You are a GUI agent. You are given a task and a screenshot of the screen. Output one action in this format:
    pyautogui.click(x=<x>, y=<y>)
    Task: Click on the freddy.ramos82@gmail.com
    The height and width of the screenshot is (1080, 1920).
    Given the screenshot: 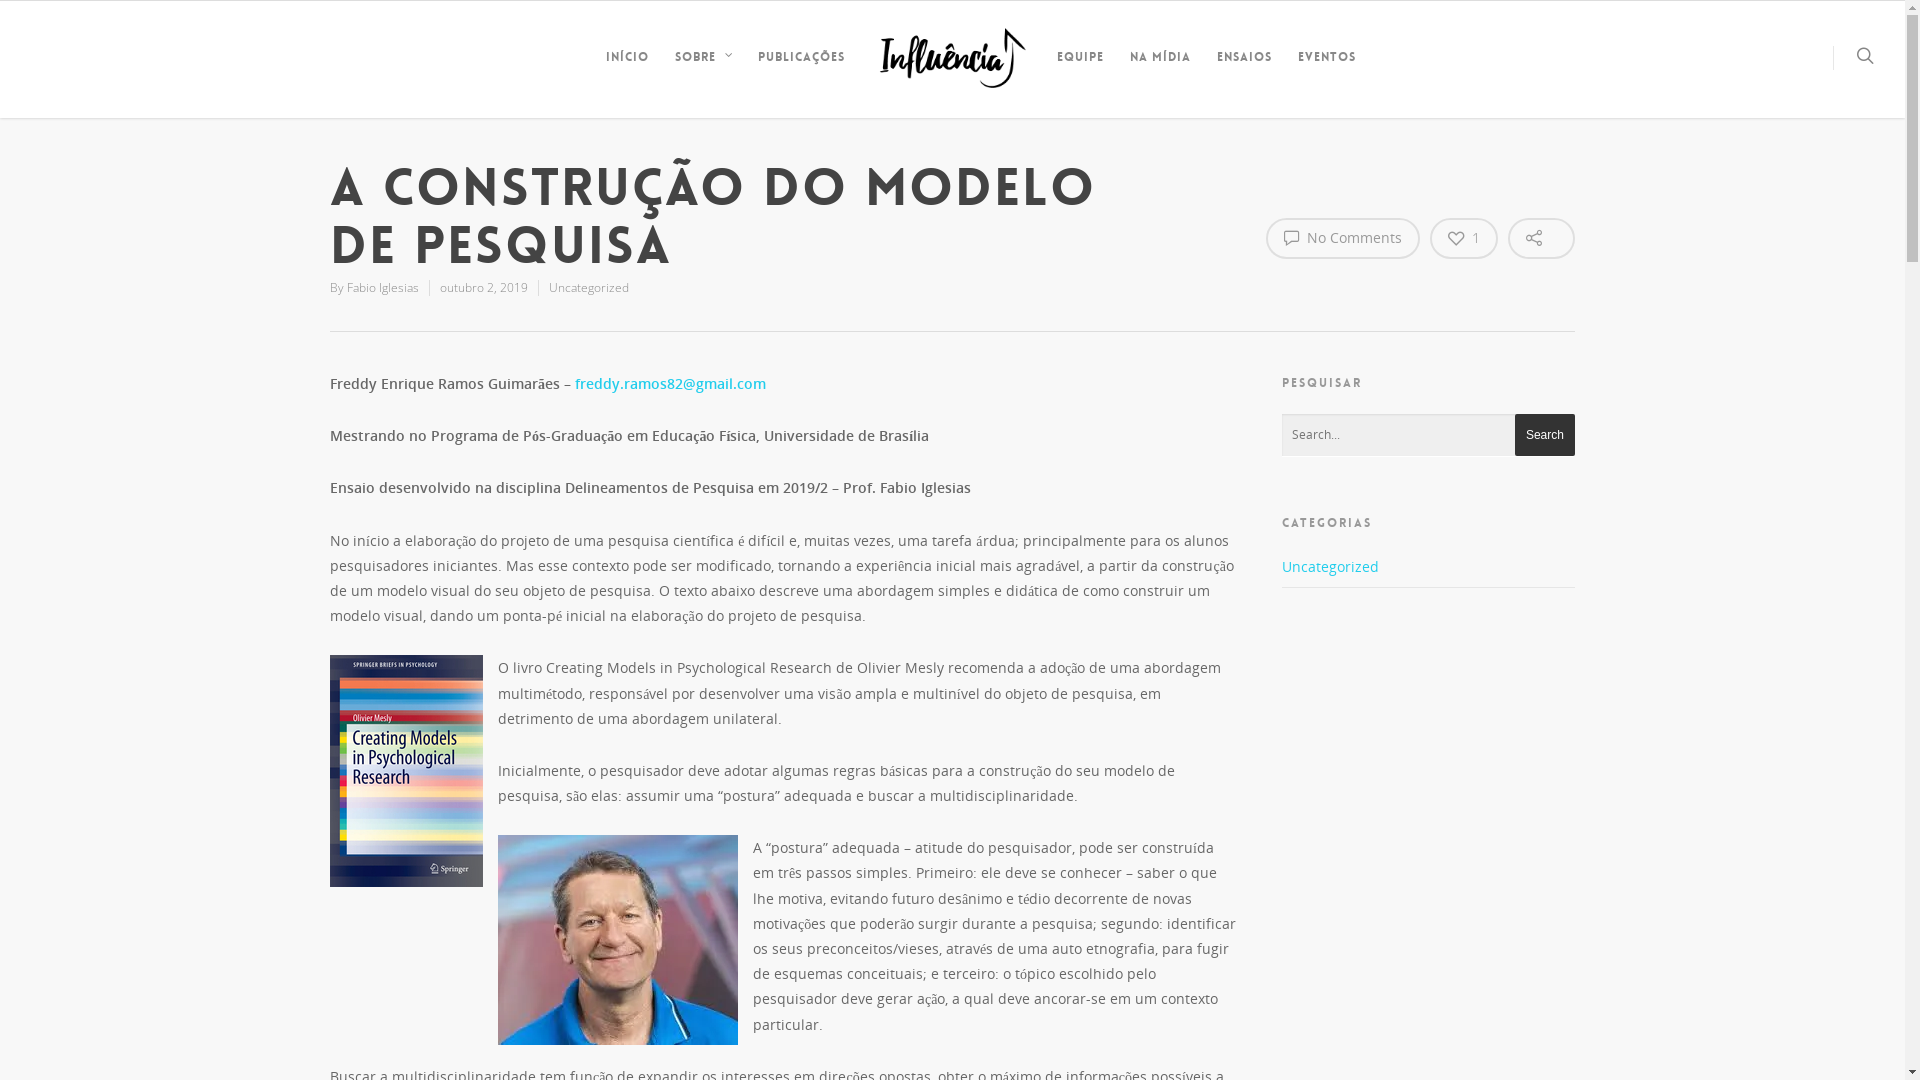 What is the action you would take?
    pyautogui.click(x=670, y=383)
    